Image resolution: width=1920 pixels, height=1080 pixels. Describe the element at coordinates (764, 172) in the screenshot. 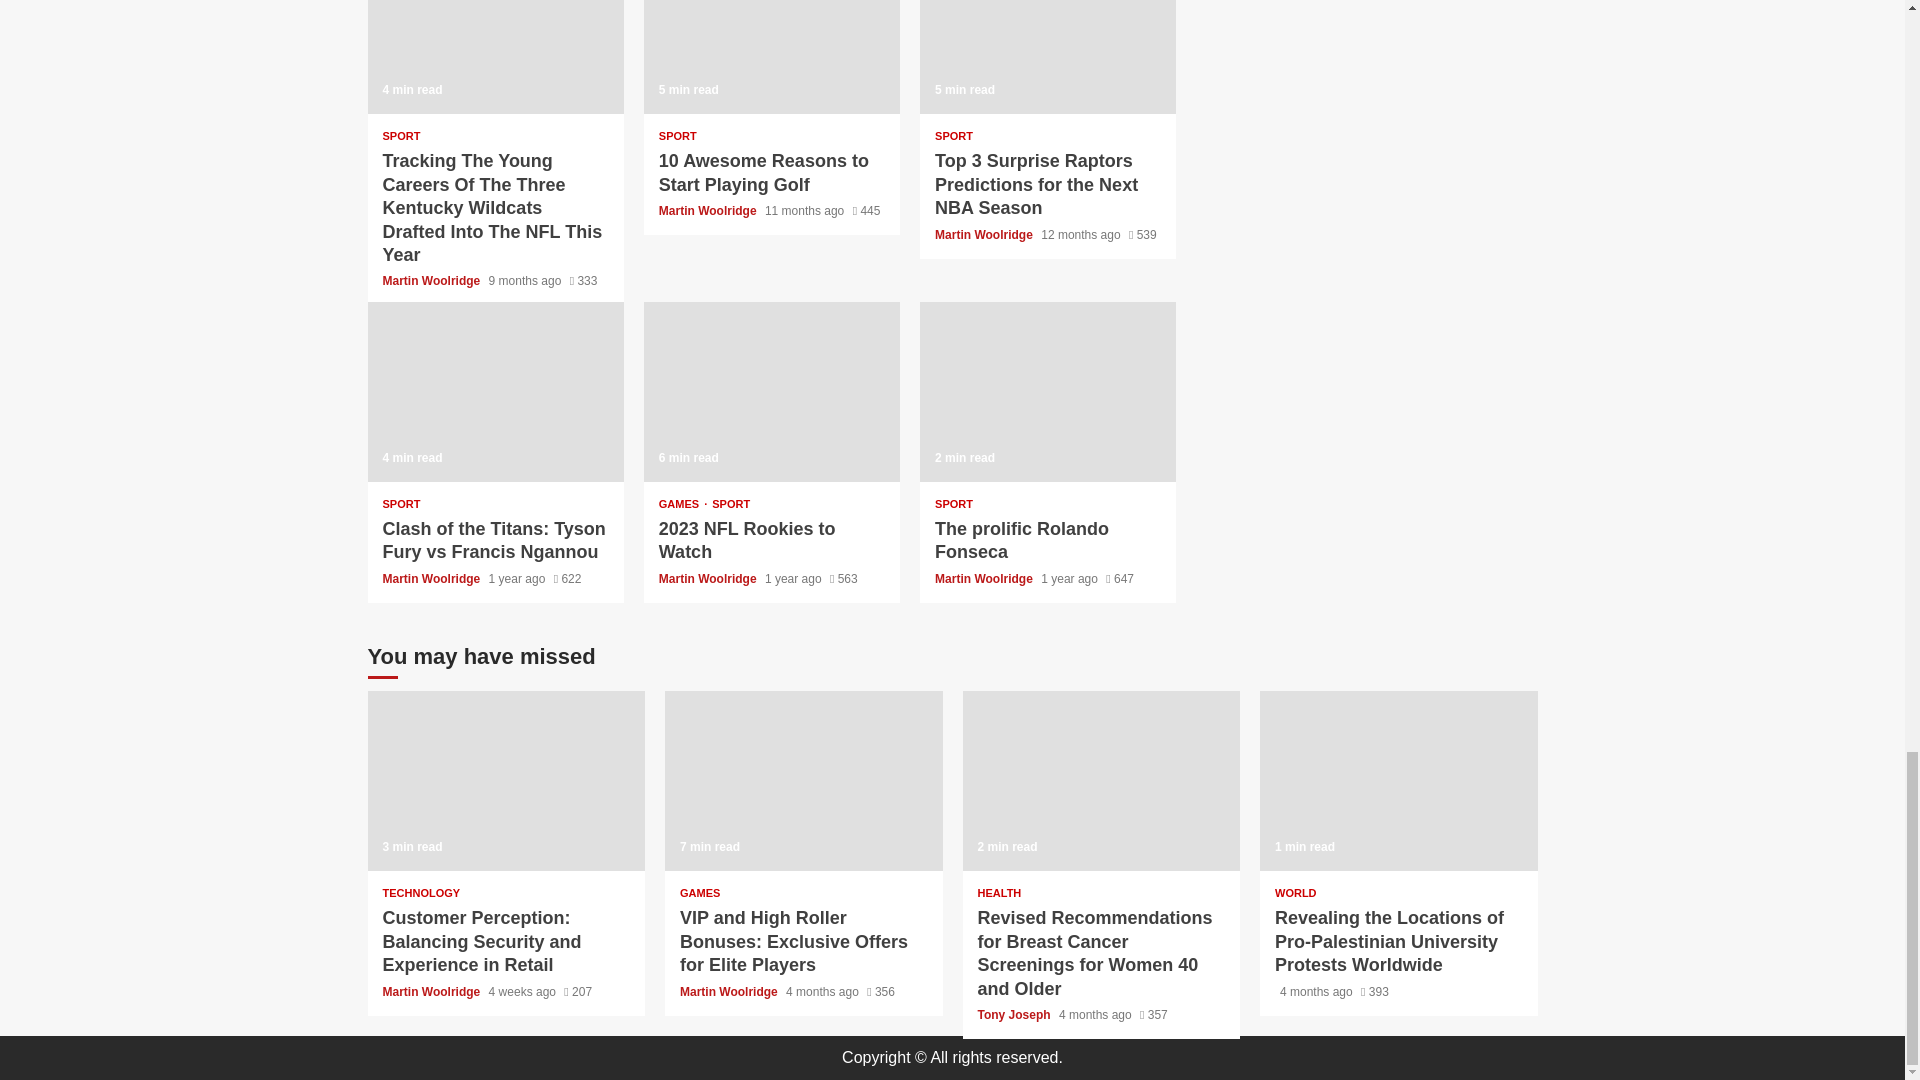

I see `10 Awesome Reasons to Start Playing Golf` at that location.